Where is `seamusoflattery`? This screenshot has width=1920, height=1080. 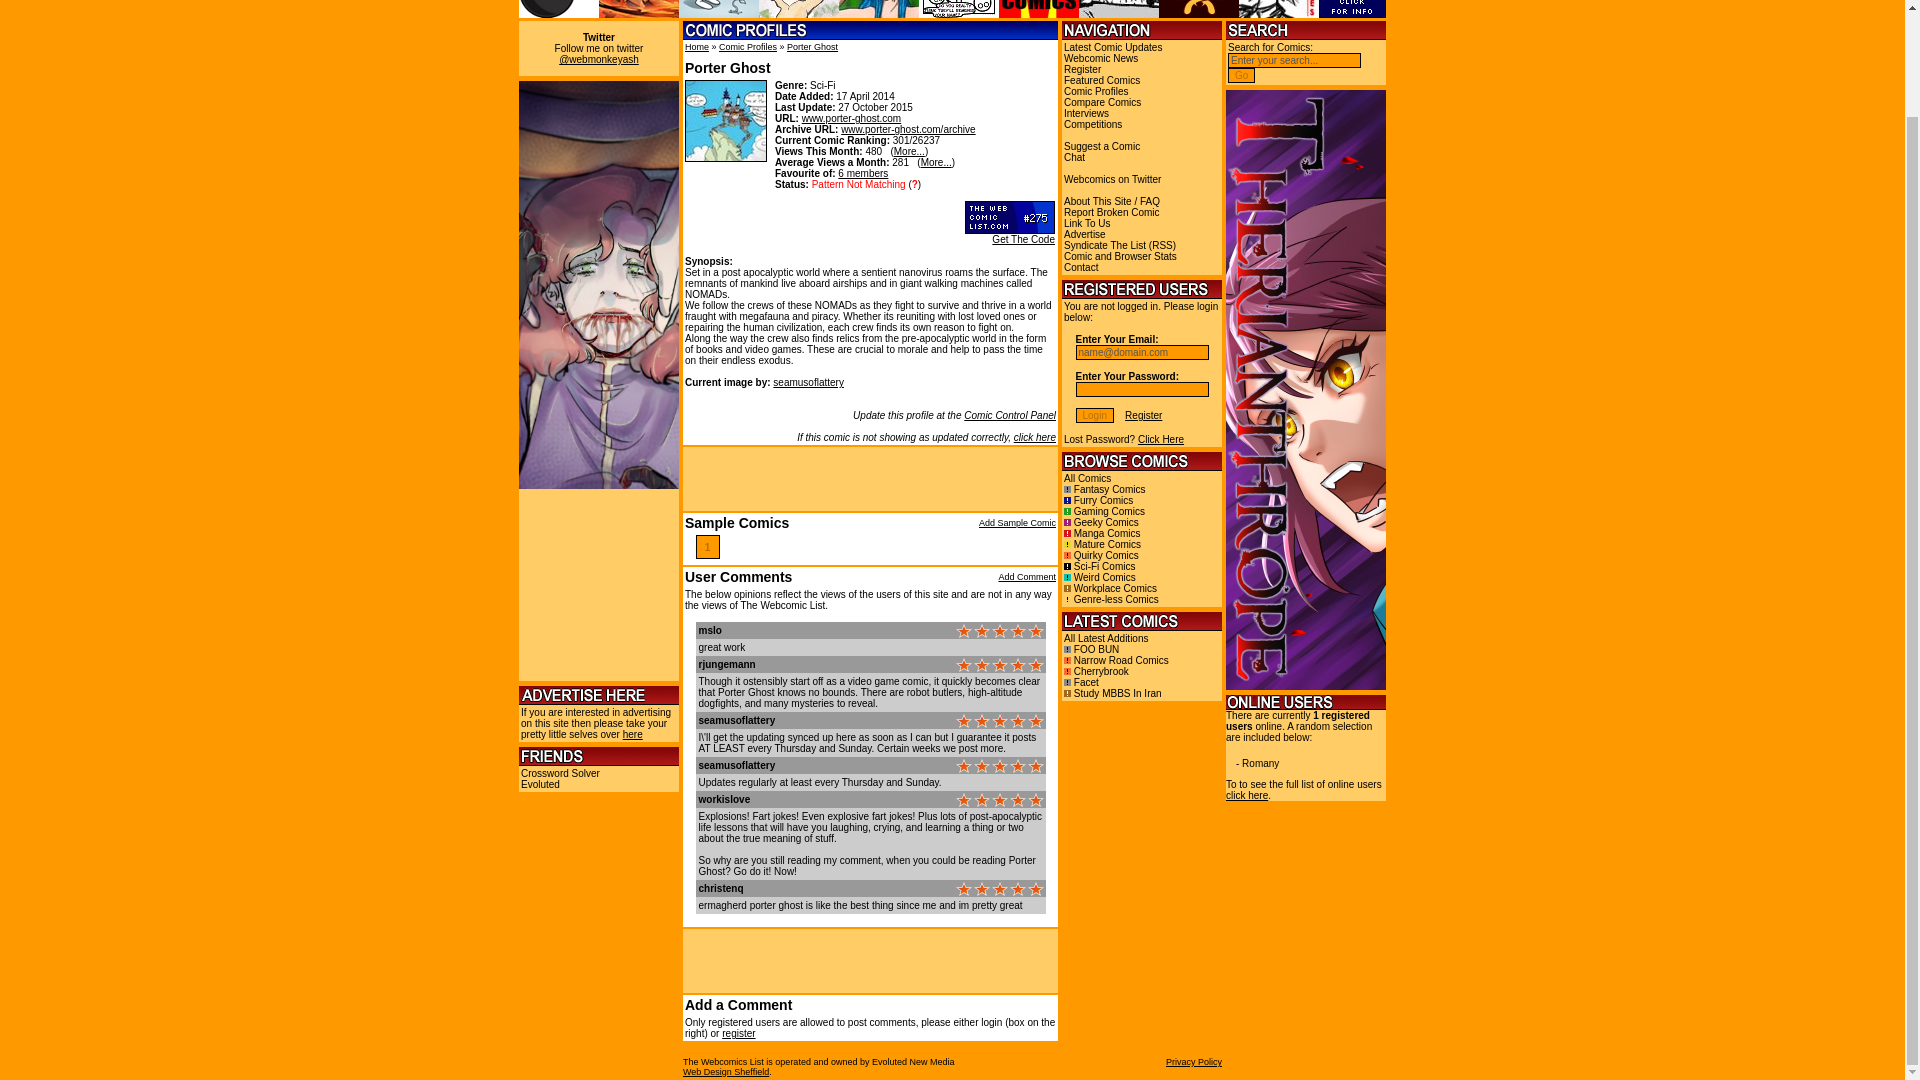 seamusoflattery is located at coordinates (808, 382).